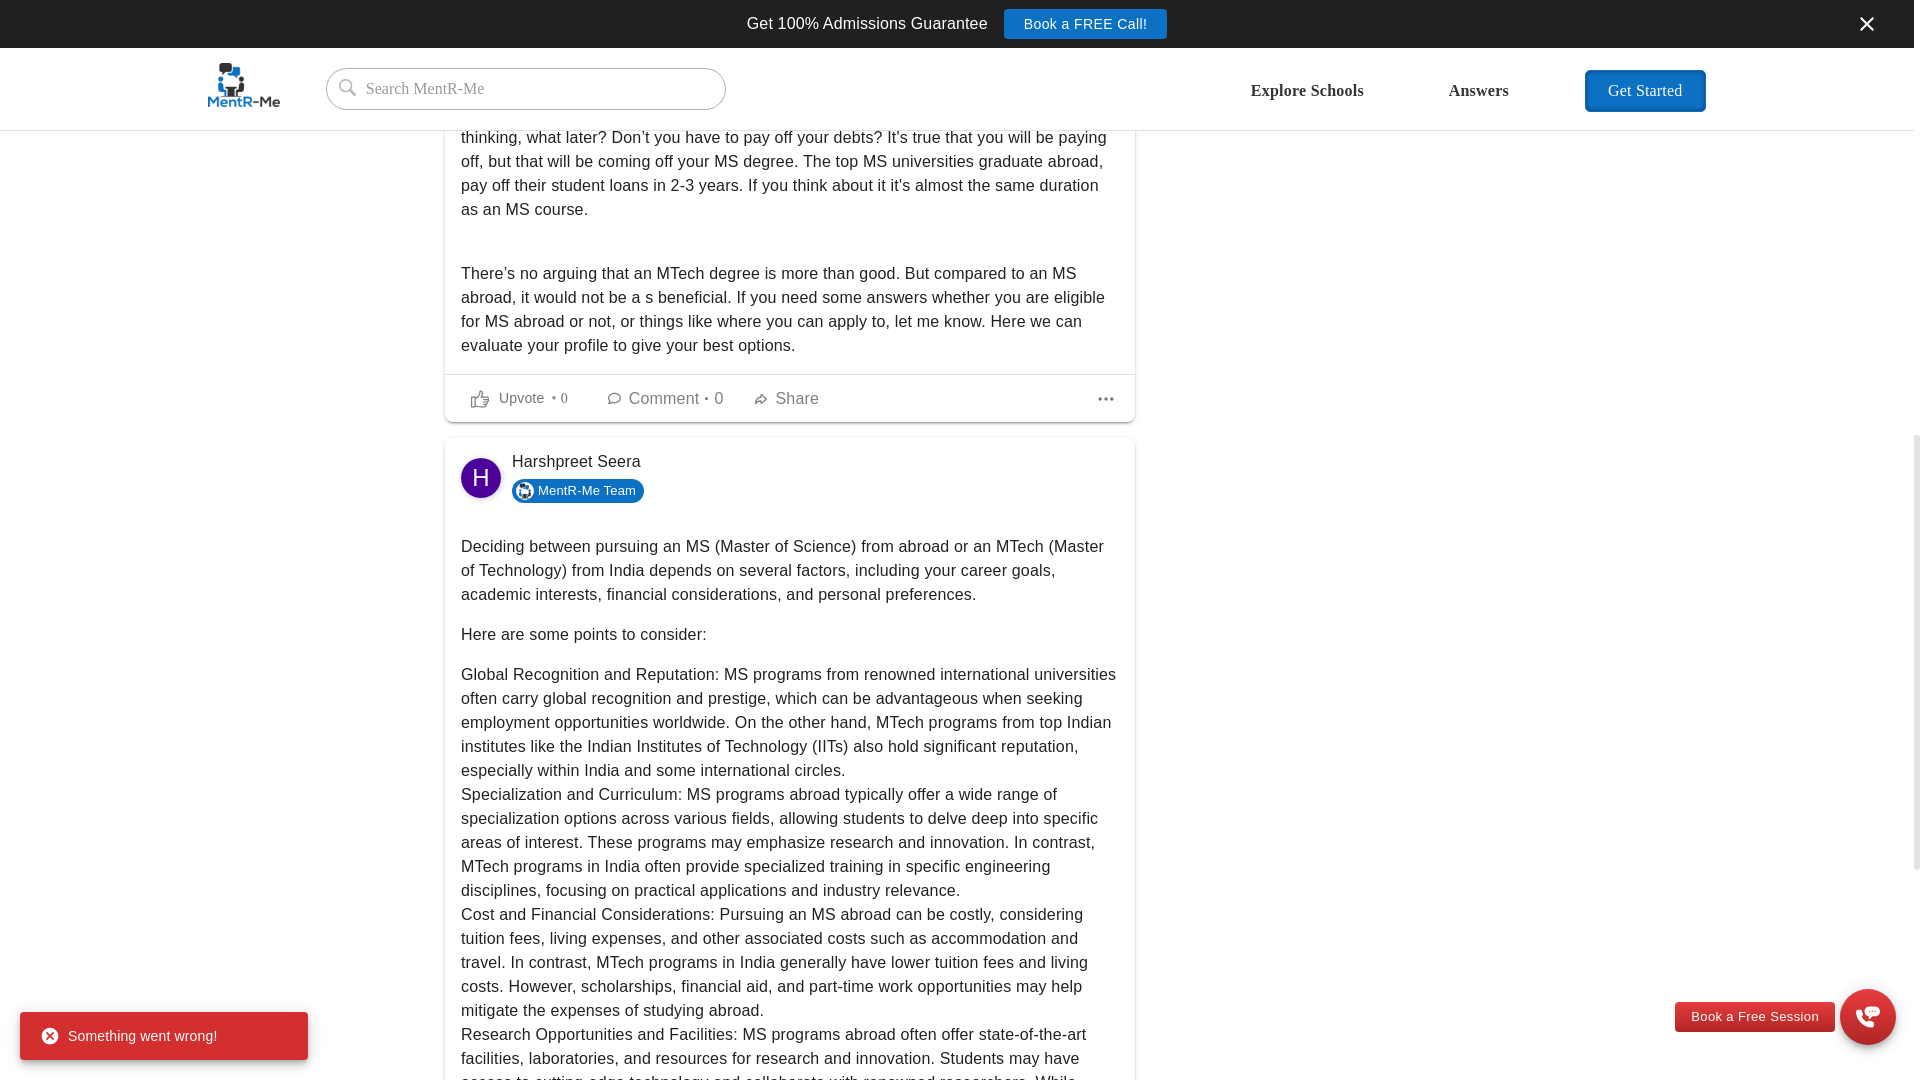 The image size is (1920, 1080). Describe the element at coordinates (480, 477) in the screenshot. I see `H` at that location.